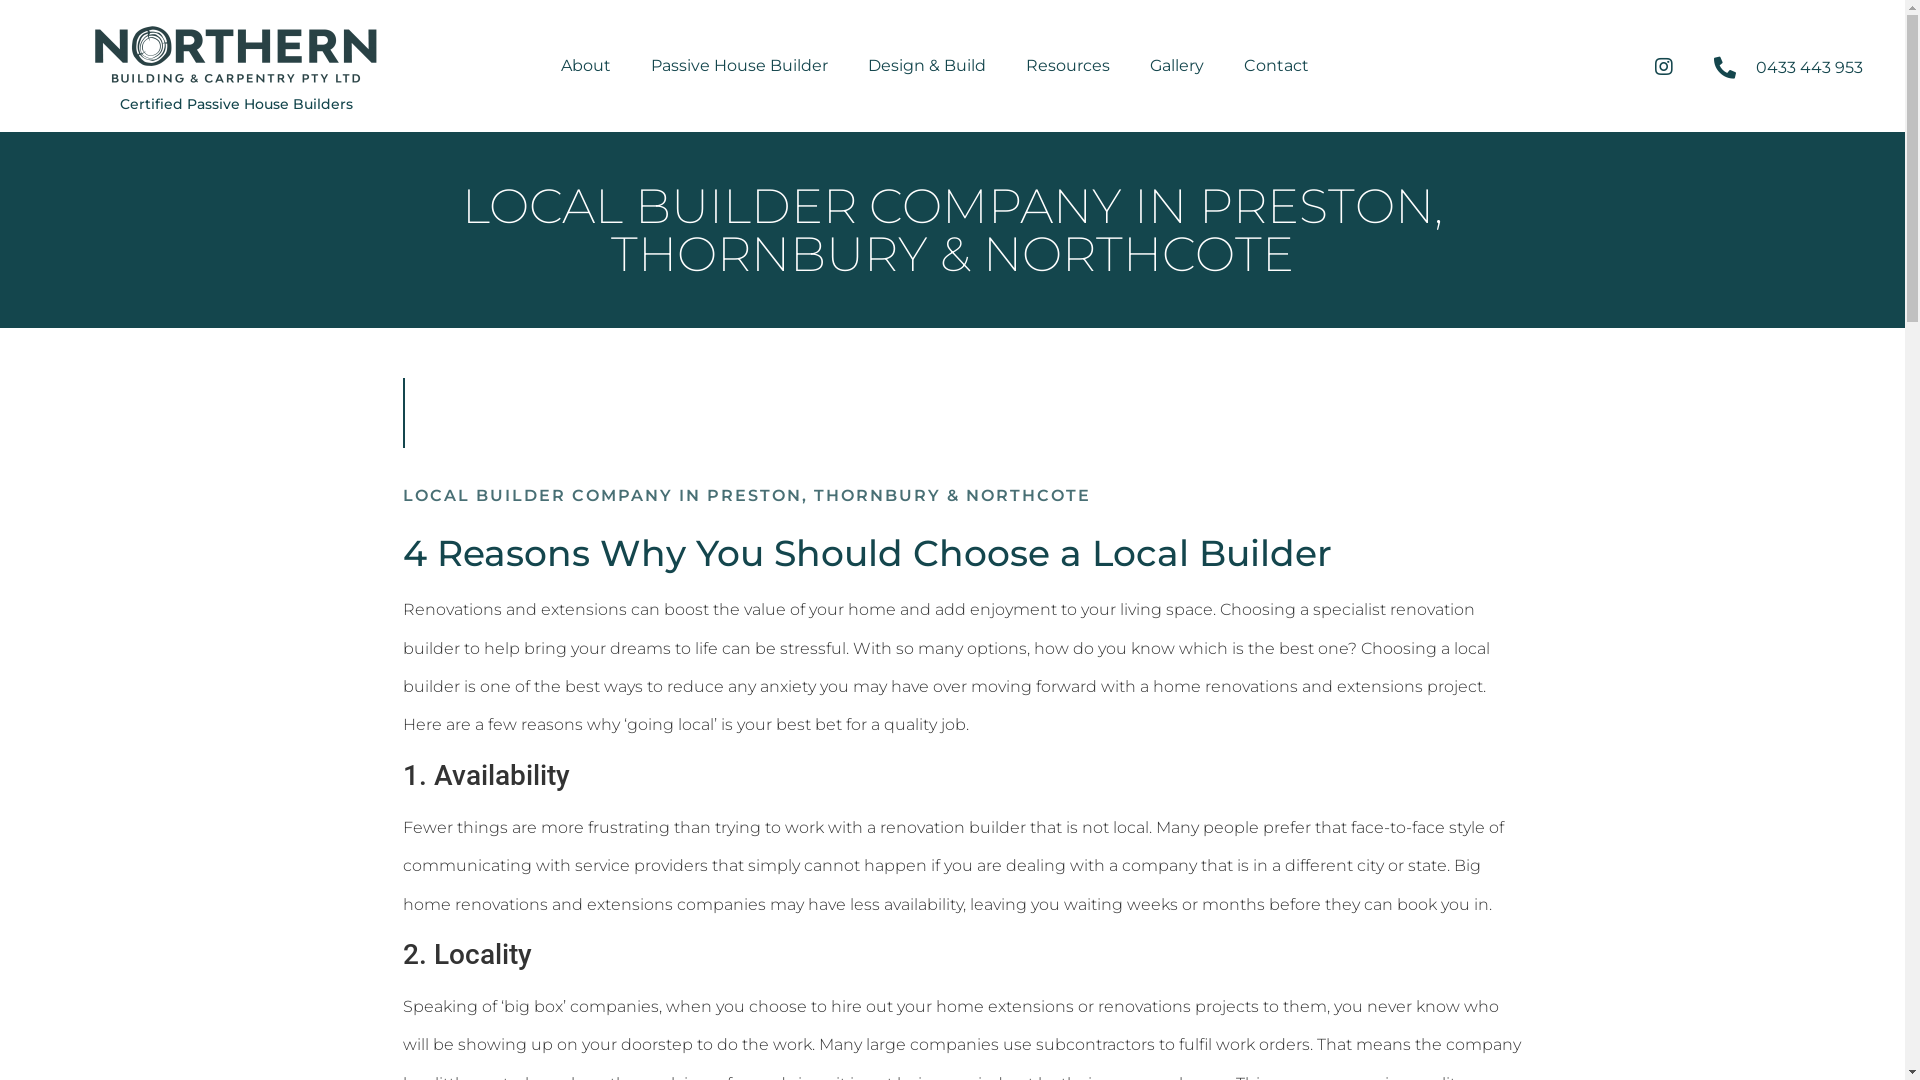 The width and height of the screenshot is (1920, 1080). Describe the element at coordinates (1068, 66) in the screenshot. I see `Resources` at that location.